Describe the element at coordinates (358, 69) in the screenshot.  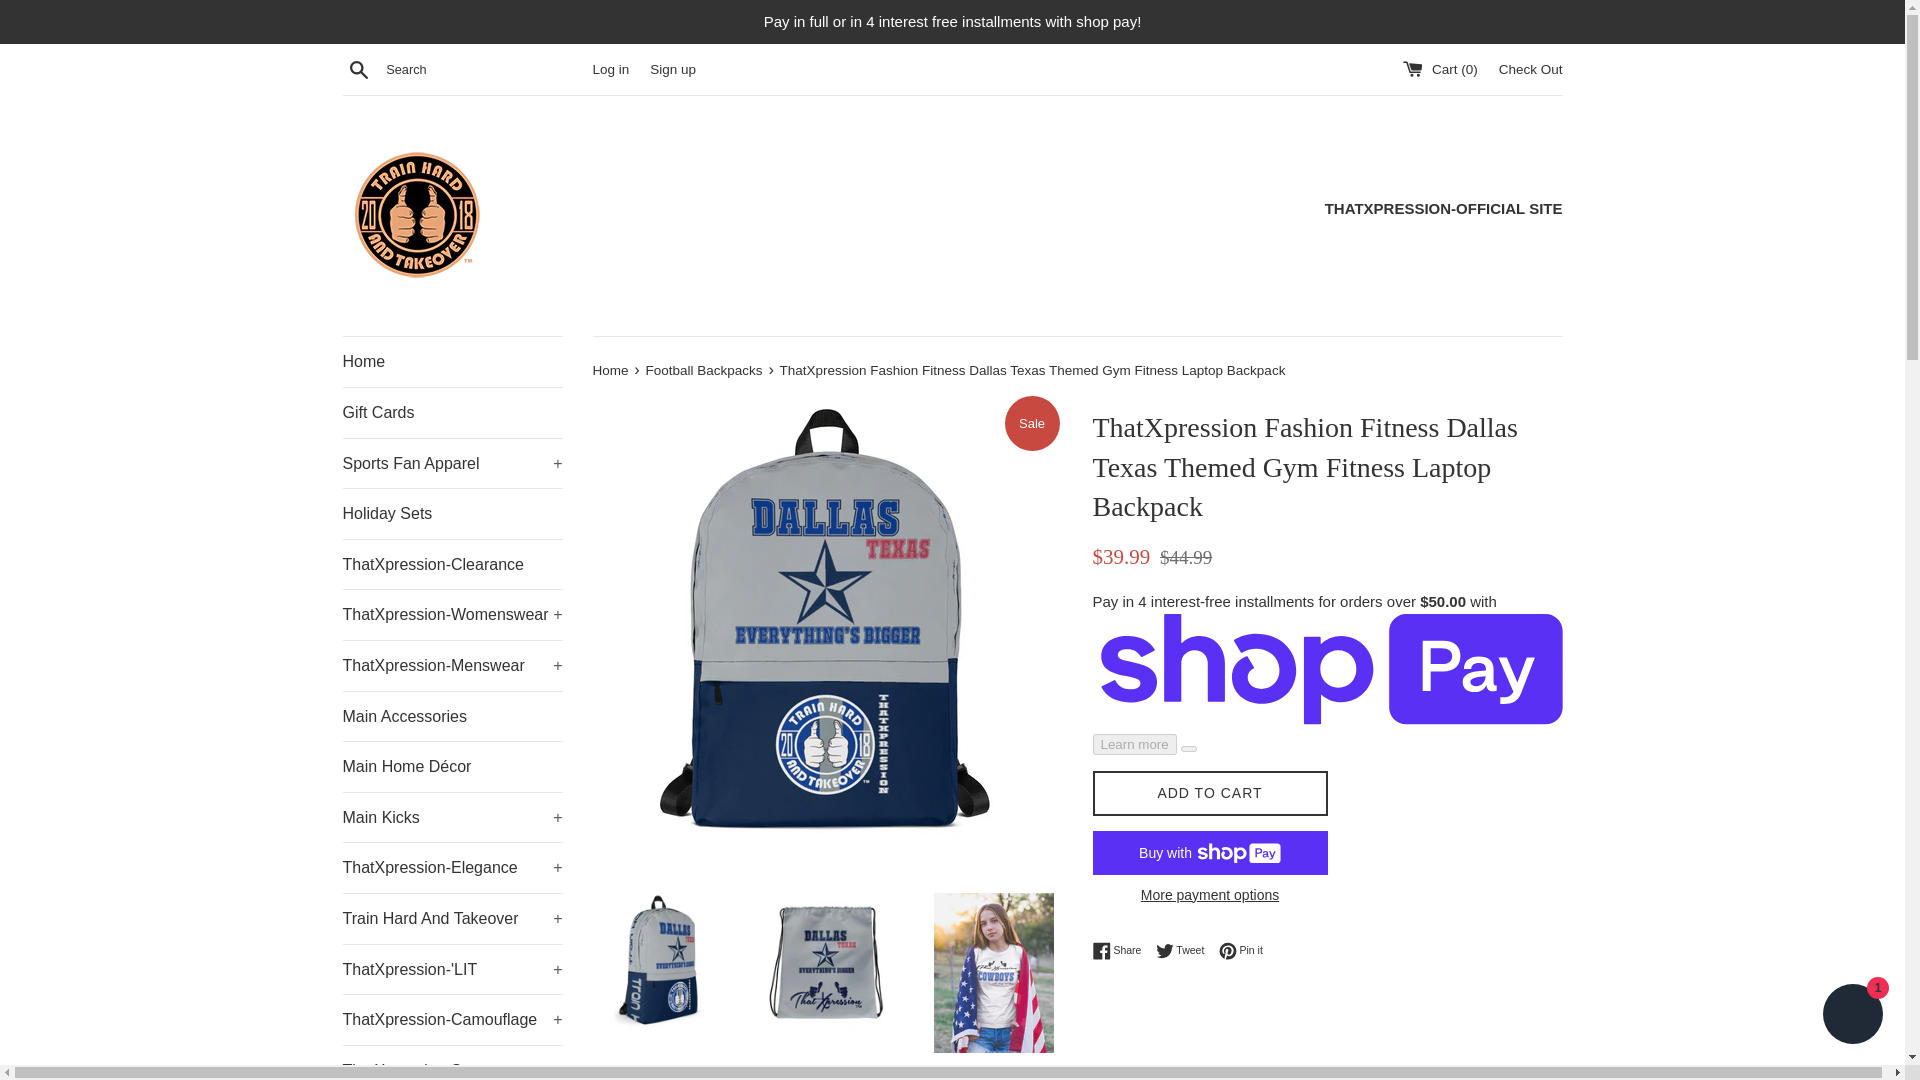
I see `Search` at that location.